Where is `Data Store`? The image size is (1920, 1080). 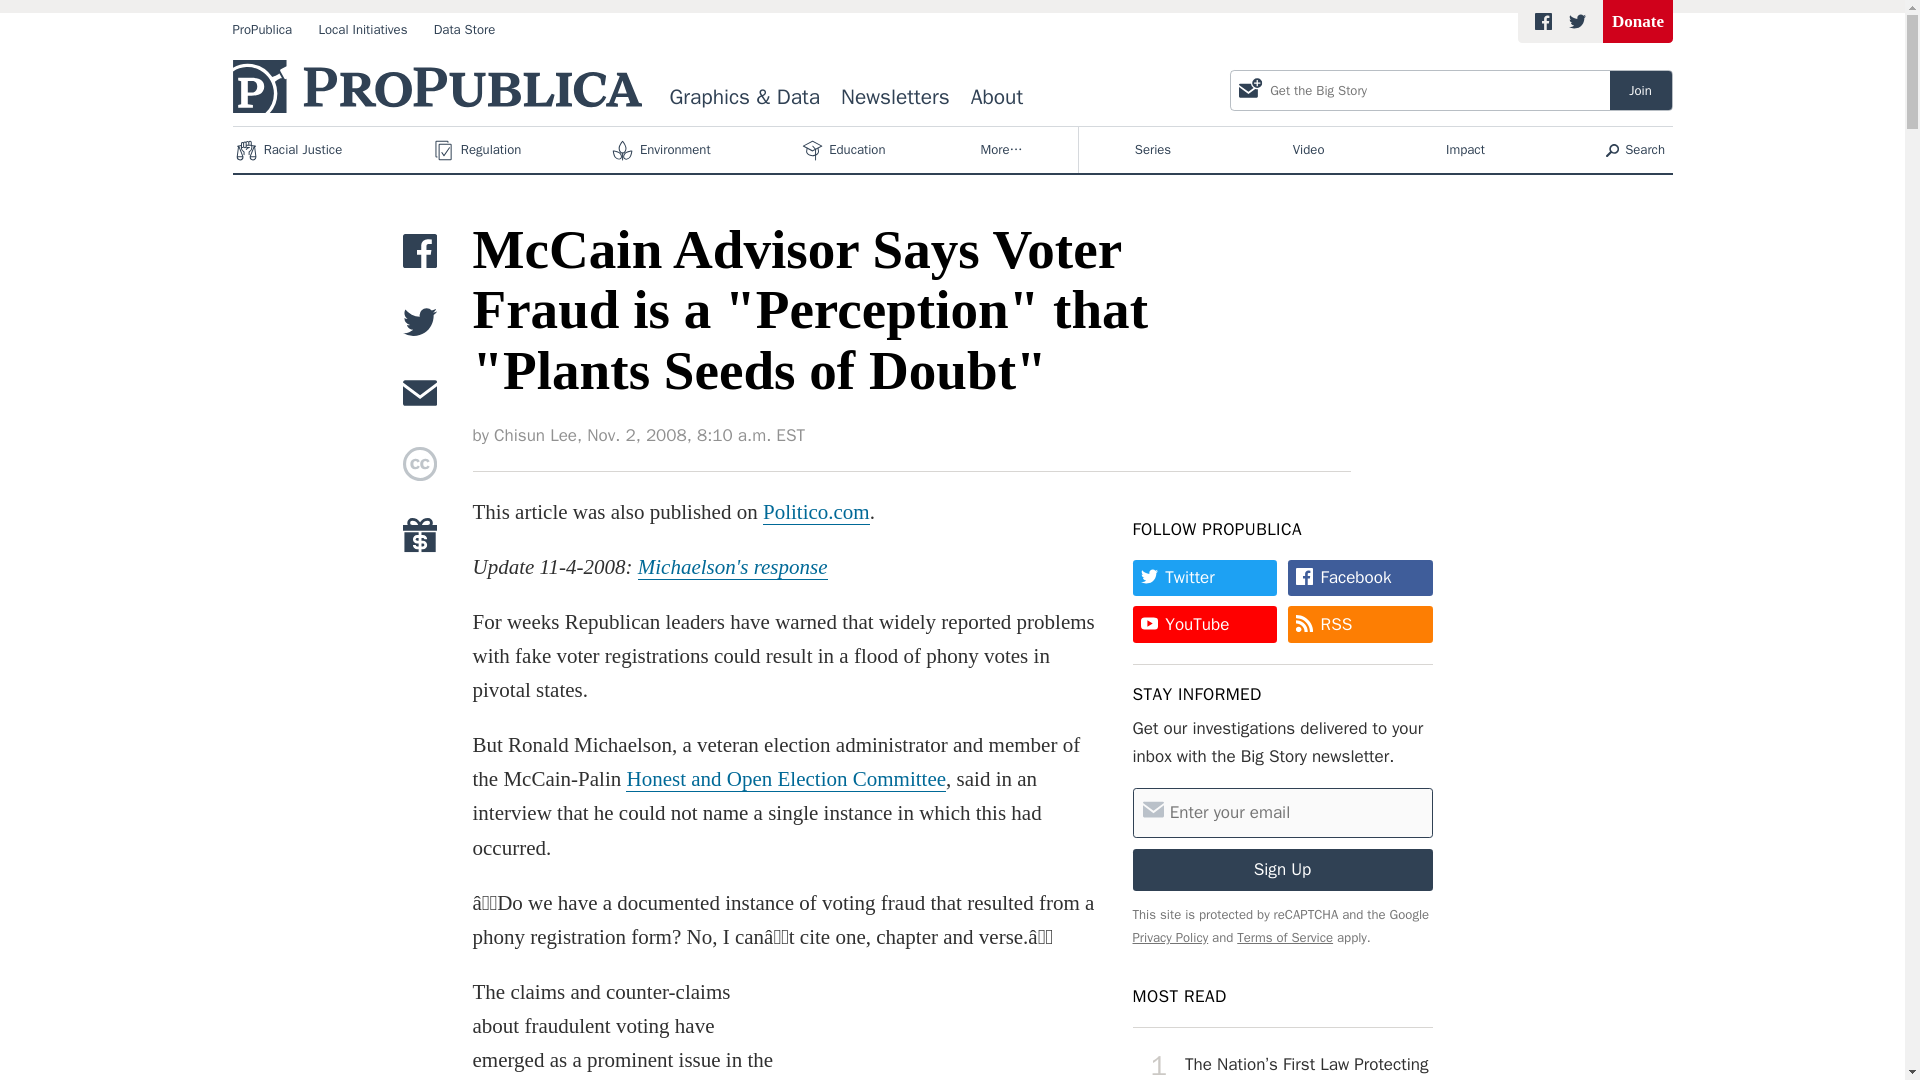 Data Store is located at coordinates (464, 30).